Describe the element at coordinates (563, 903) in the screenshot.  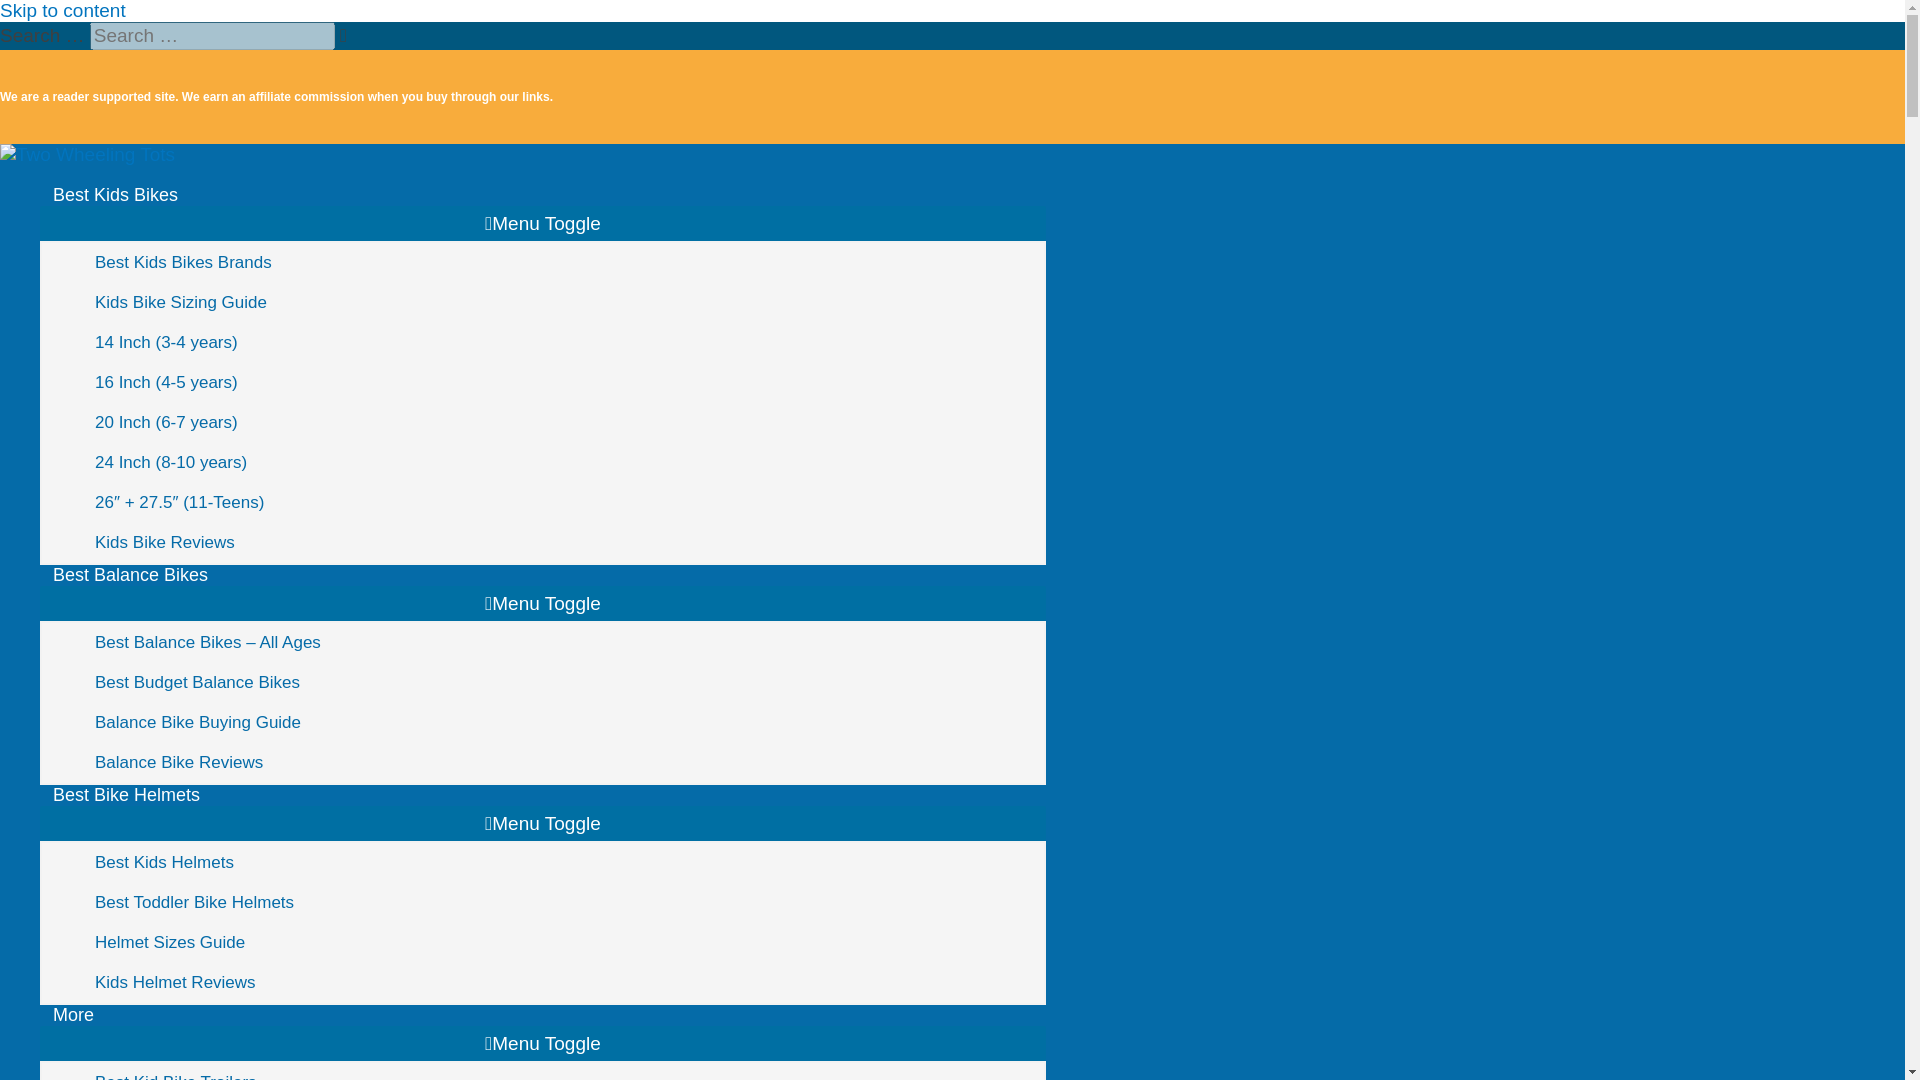
I see `Best Toddler Bike Helmets` at that location.